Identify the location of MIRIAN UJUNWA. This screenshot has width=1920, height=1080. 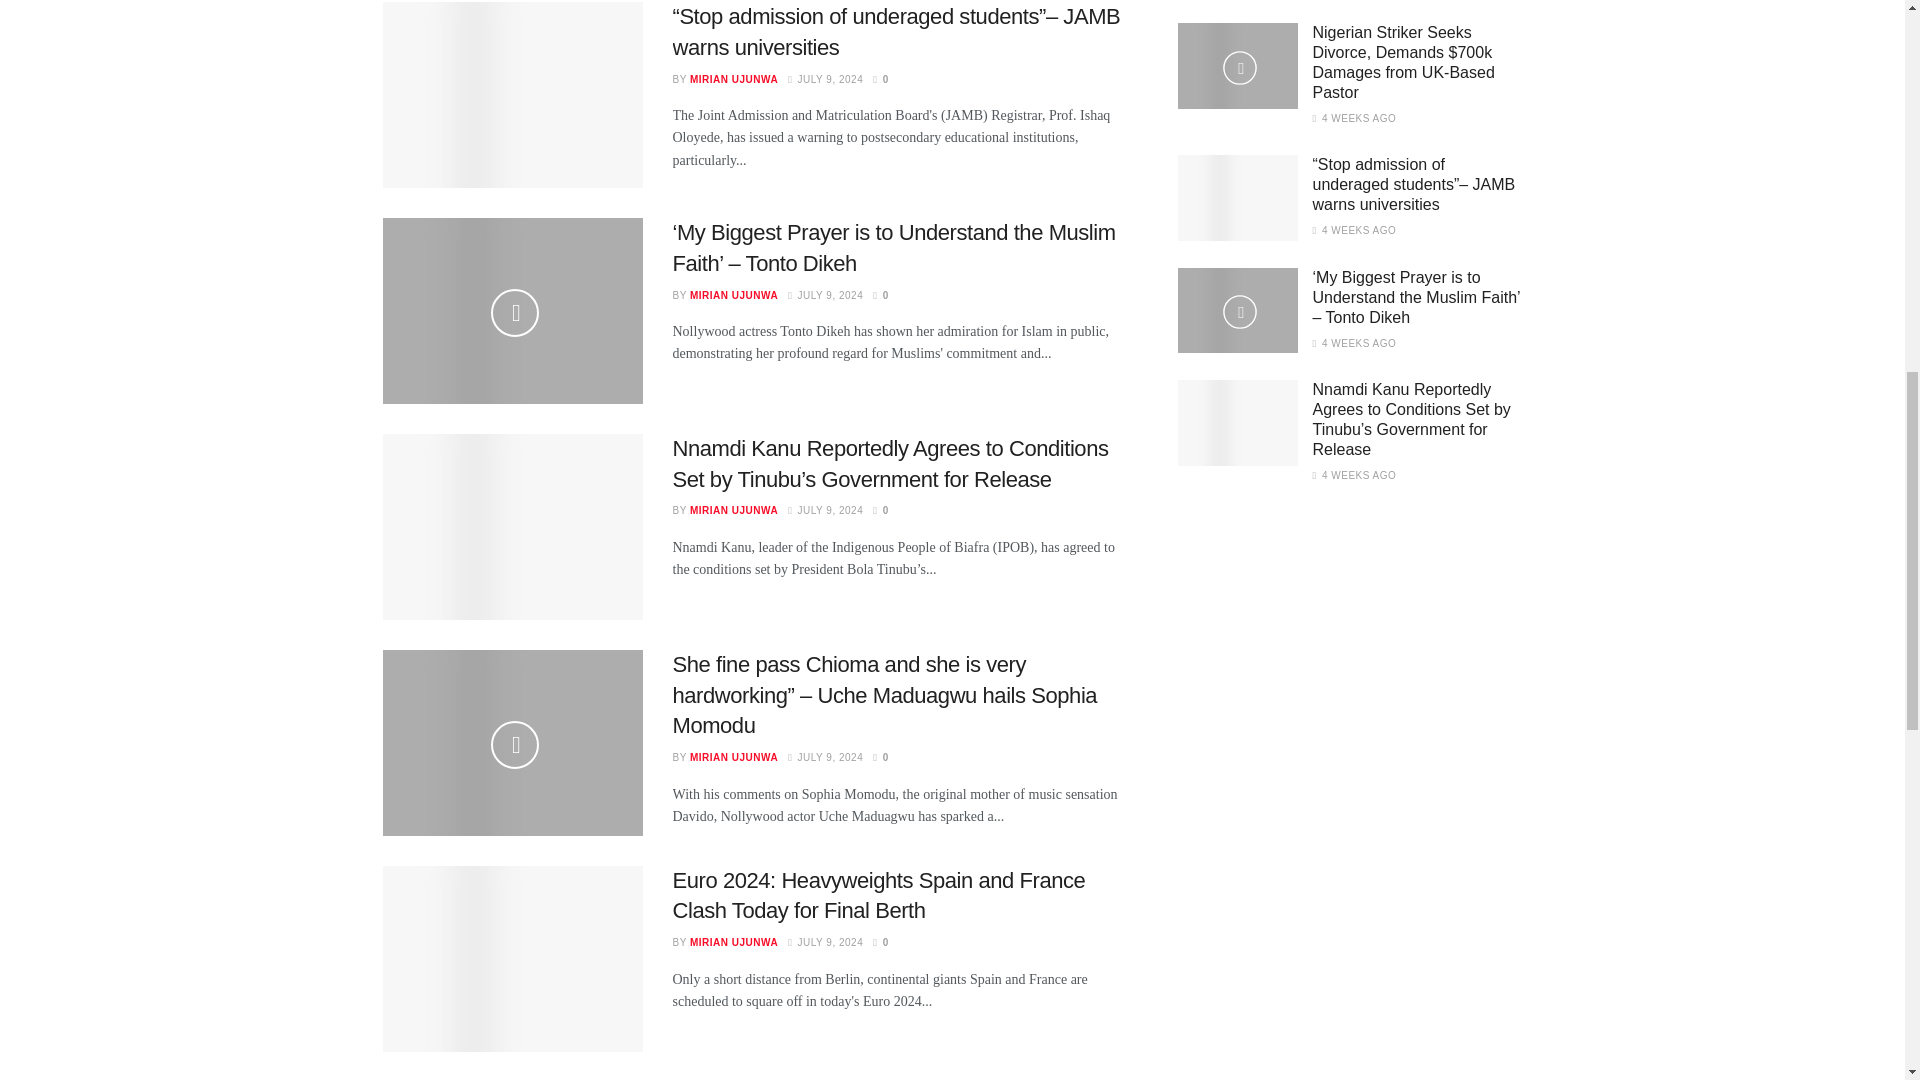
(733, 296).